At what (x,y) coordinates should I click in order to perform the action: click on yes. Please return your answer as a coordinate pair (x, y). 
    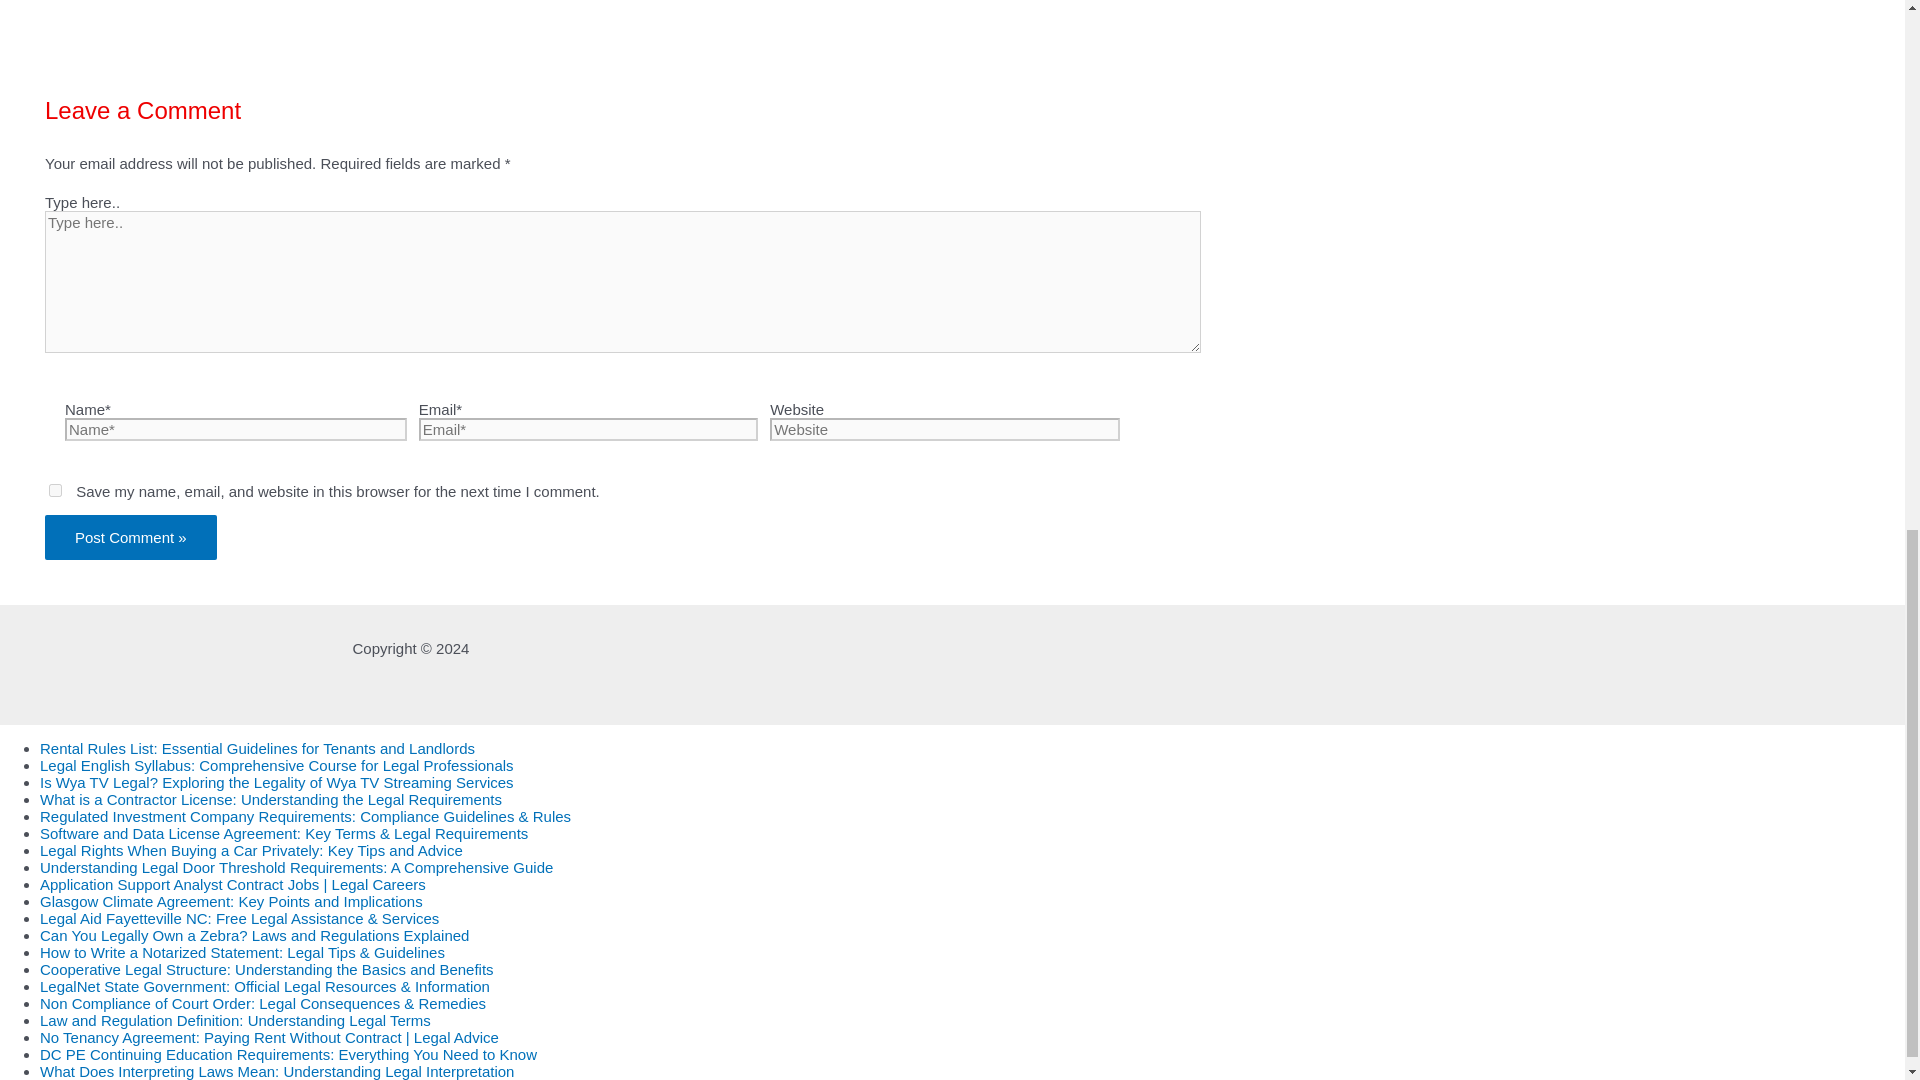
    Looking at the image, I should click on (55, 490).